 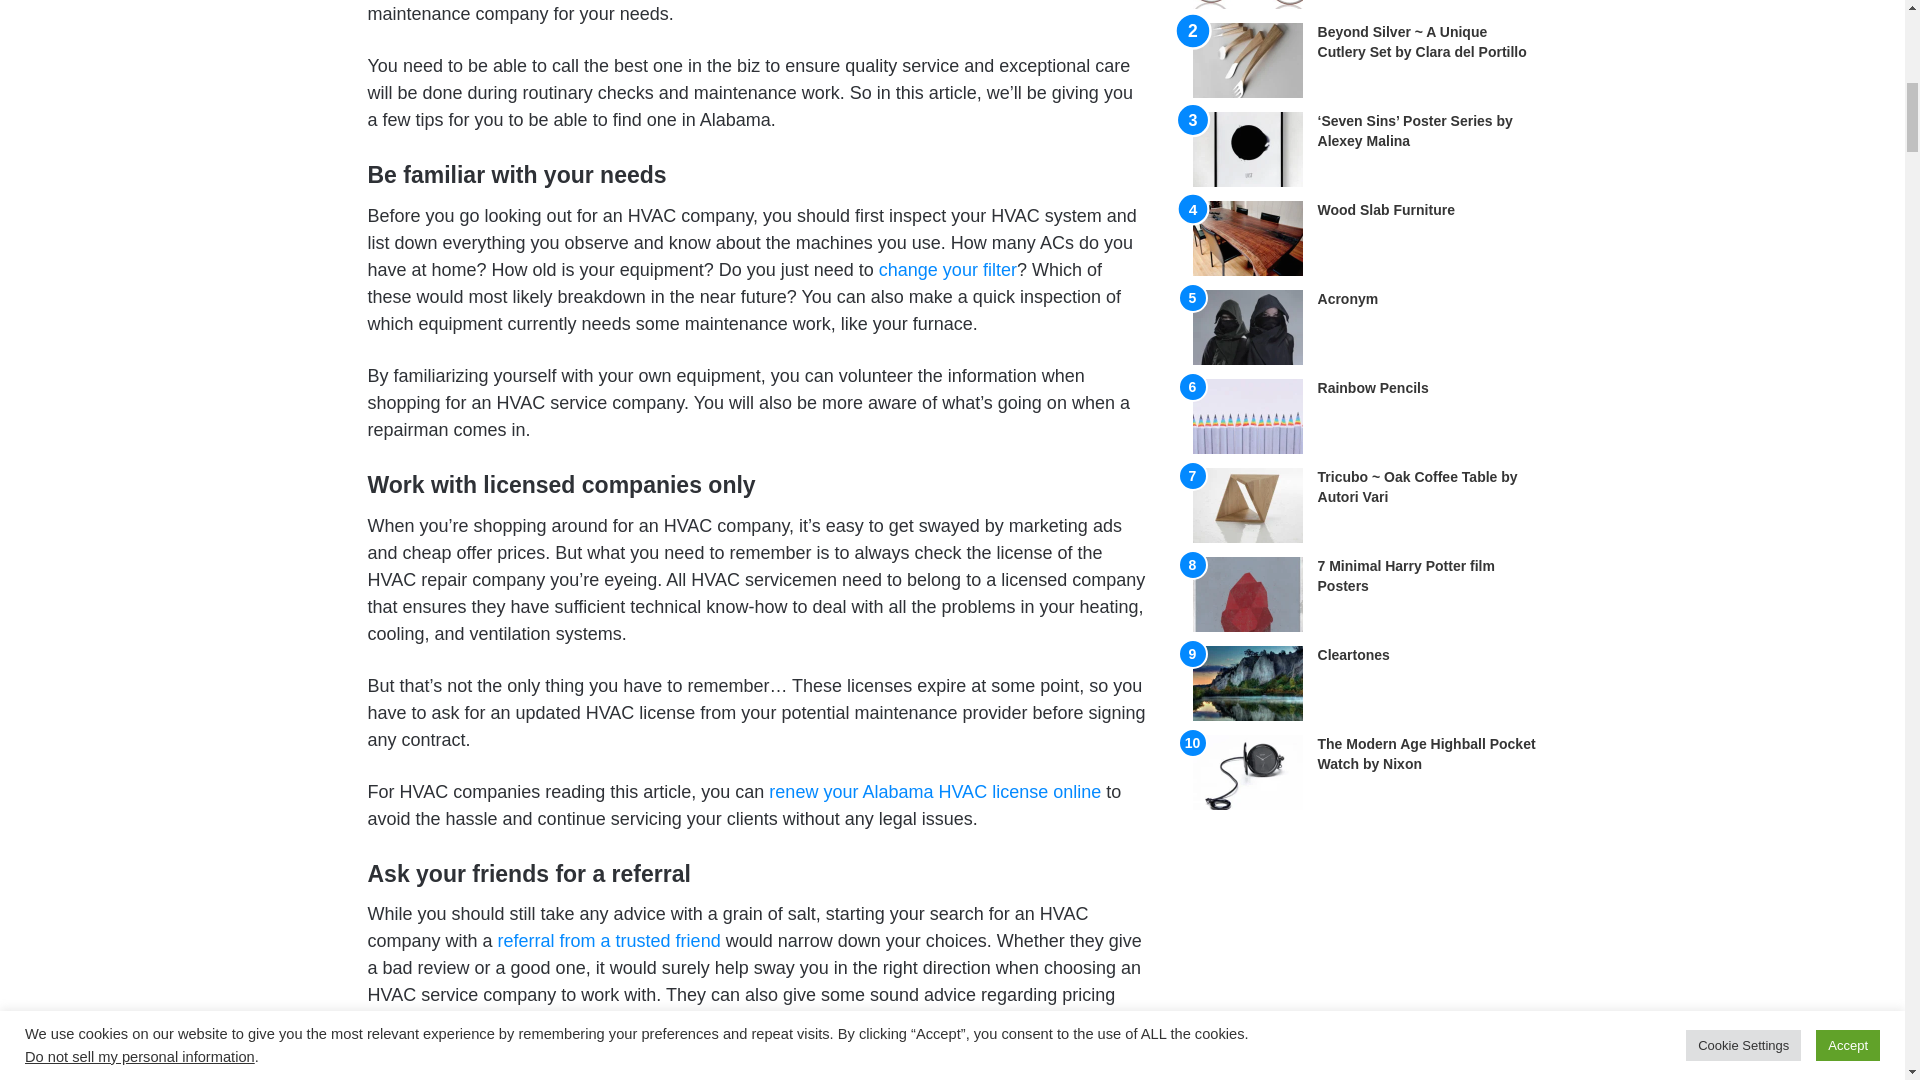 I want to click on referral from a trusted friend, so click(x=609, y=940).